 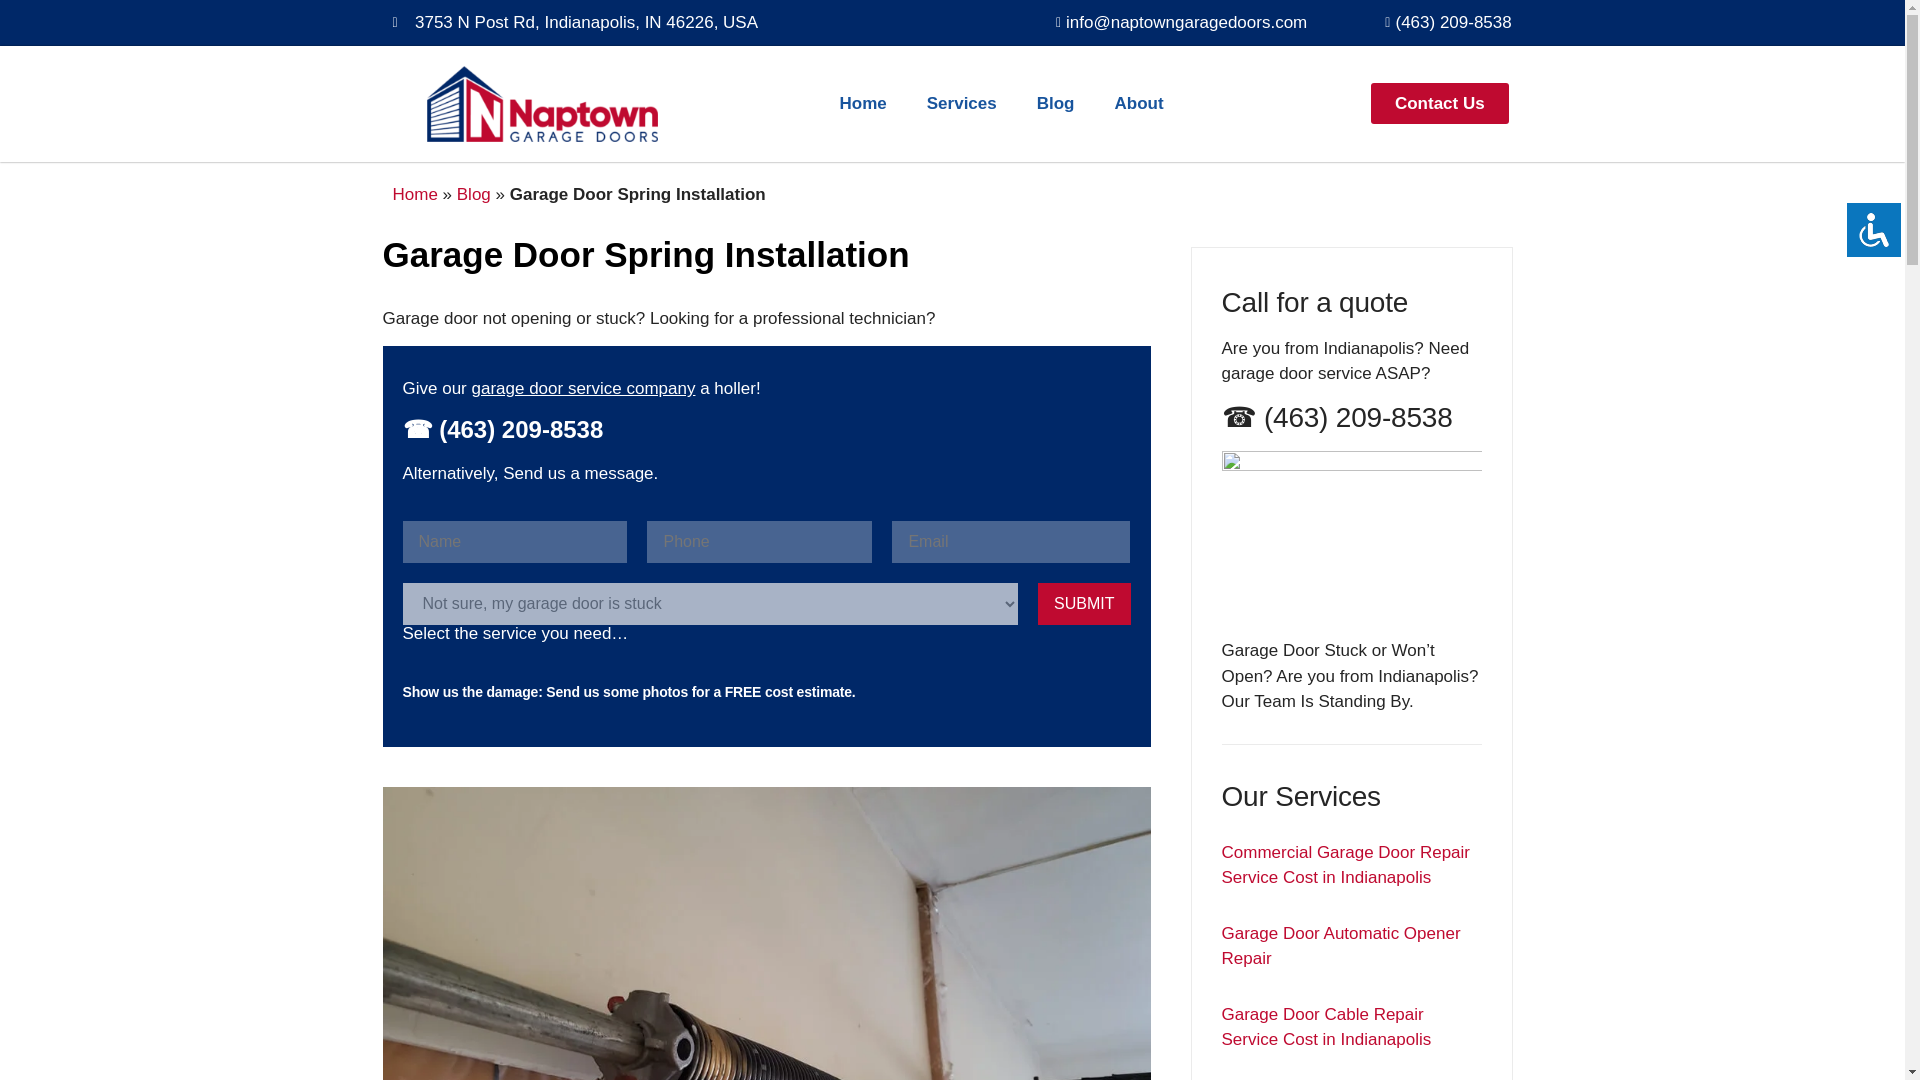 I want to click on Home, so click(x=414, y=193).